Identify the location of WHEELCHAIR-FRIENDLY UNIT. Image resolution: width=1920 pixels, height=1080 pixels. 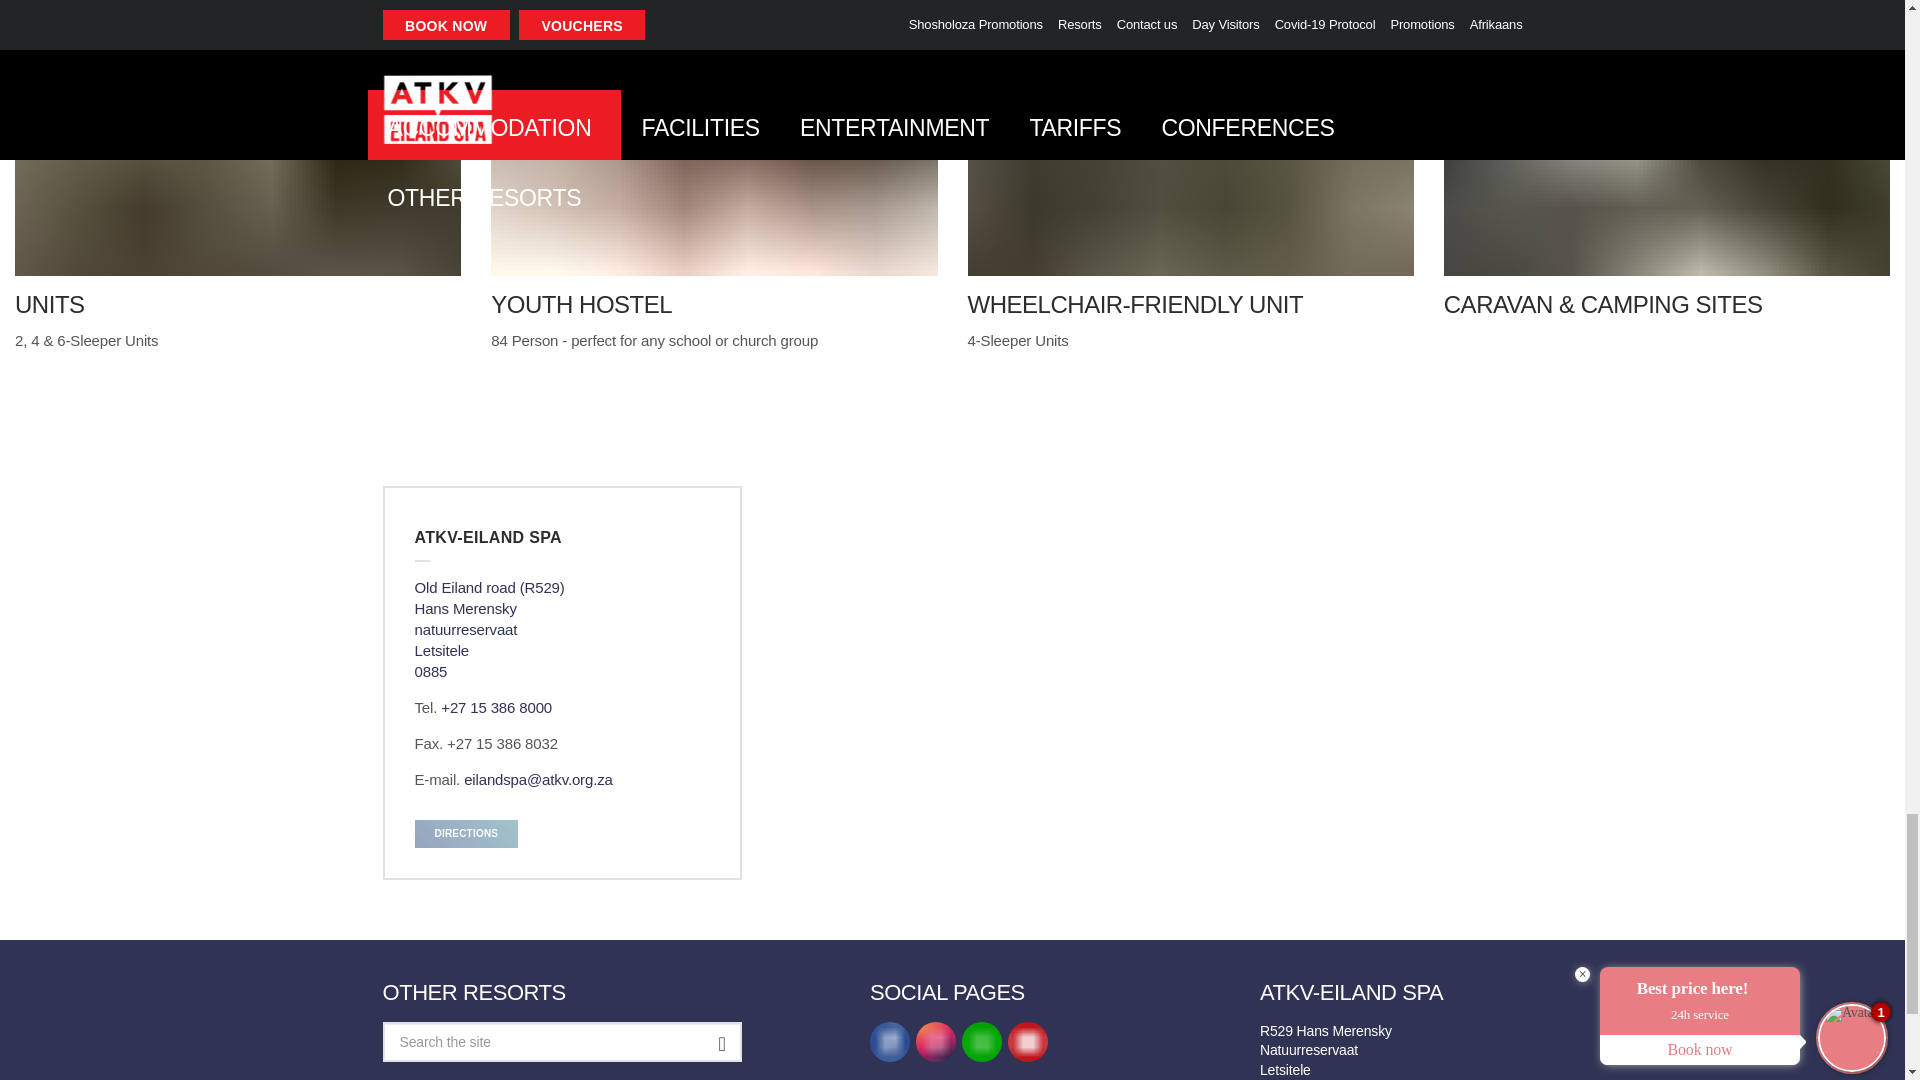
(1190, 160).